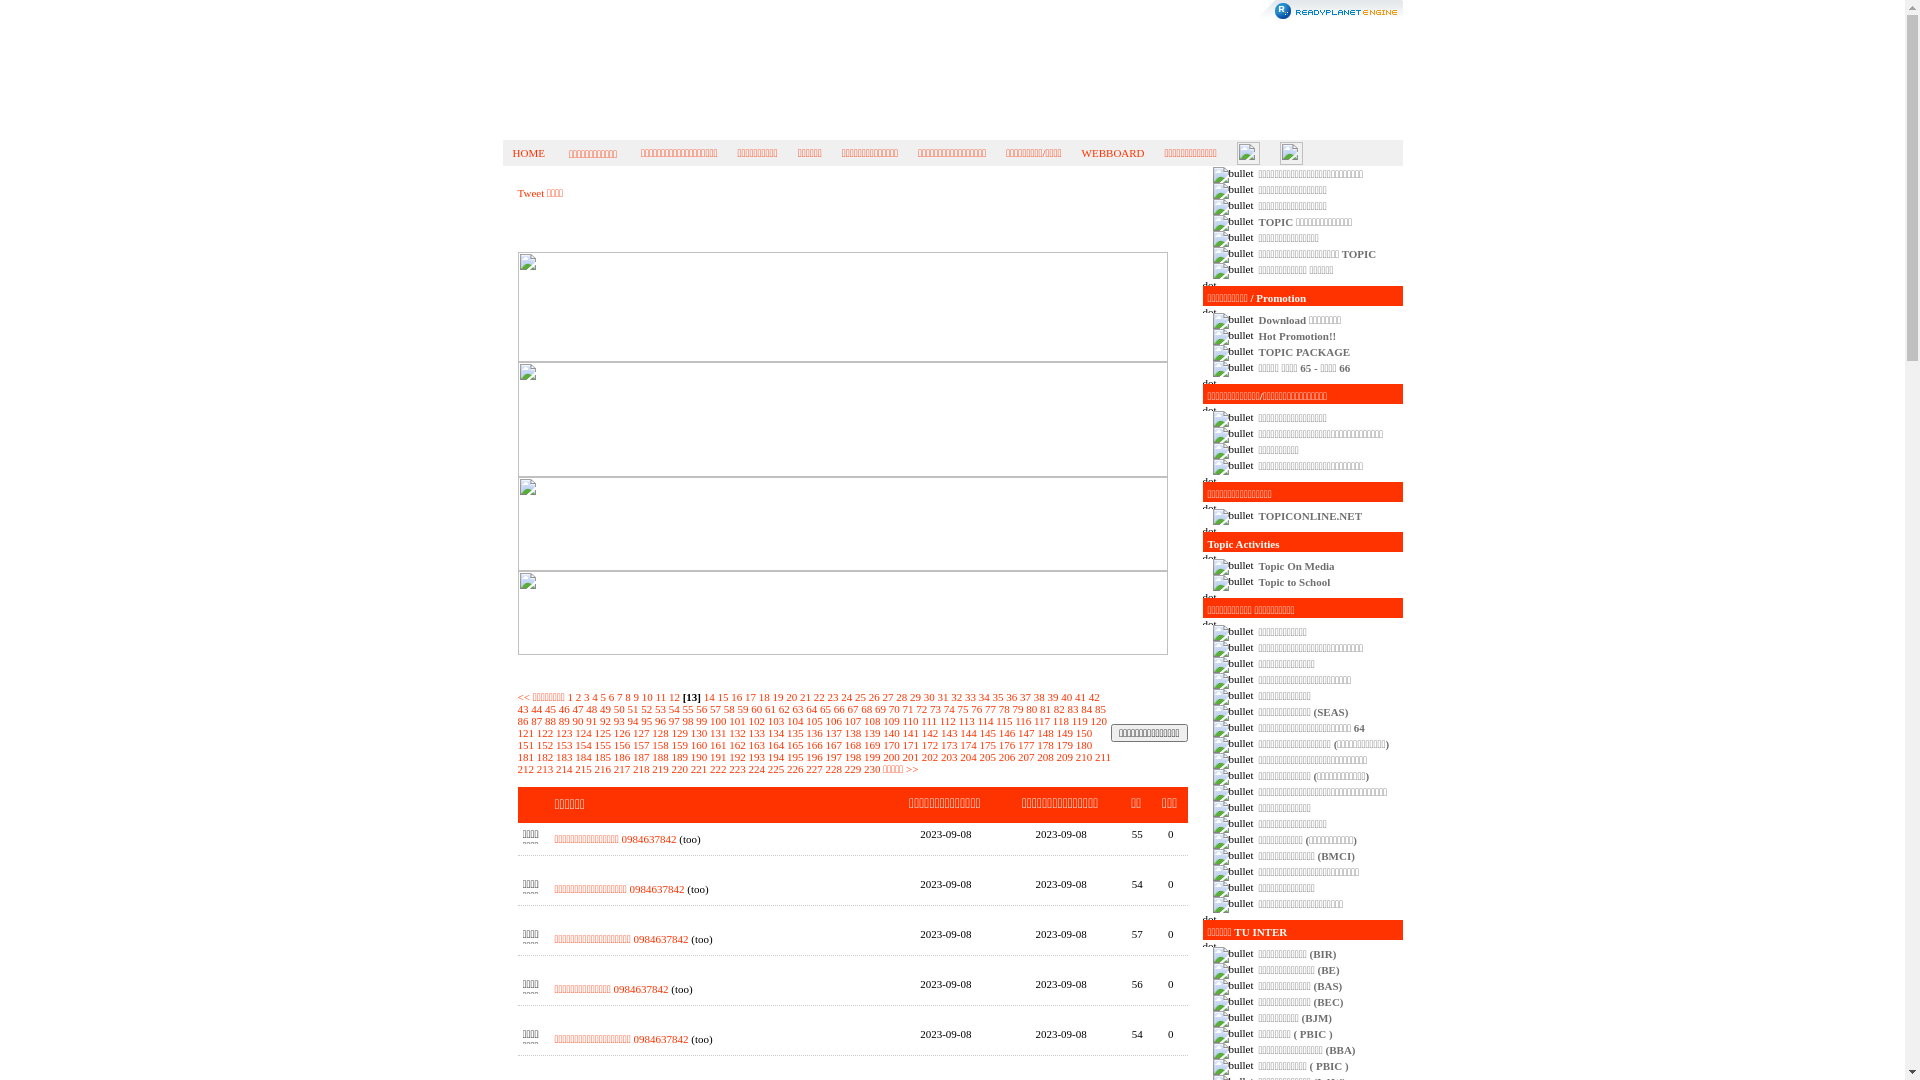 Image resolution: width=1920 pixels, height=1080 pixels. Describe the element at coordinates (564, 709) in the screenshot. I see `46` at that location.